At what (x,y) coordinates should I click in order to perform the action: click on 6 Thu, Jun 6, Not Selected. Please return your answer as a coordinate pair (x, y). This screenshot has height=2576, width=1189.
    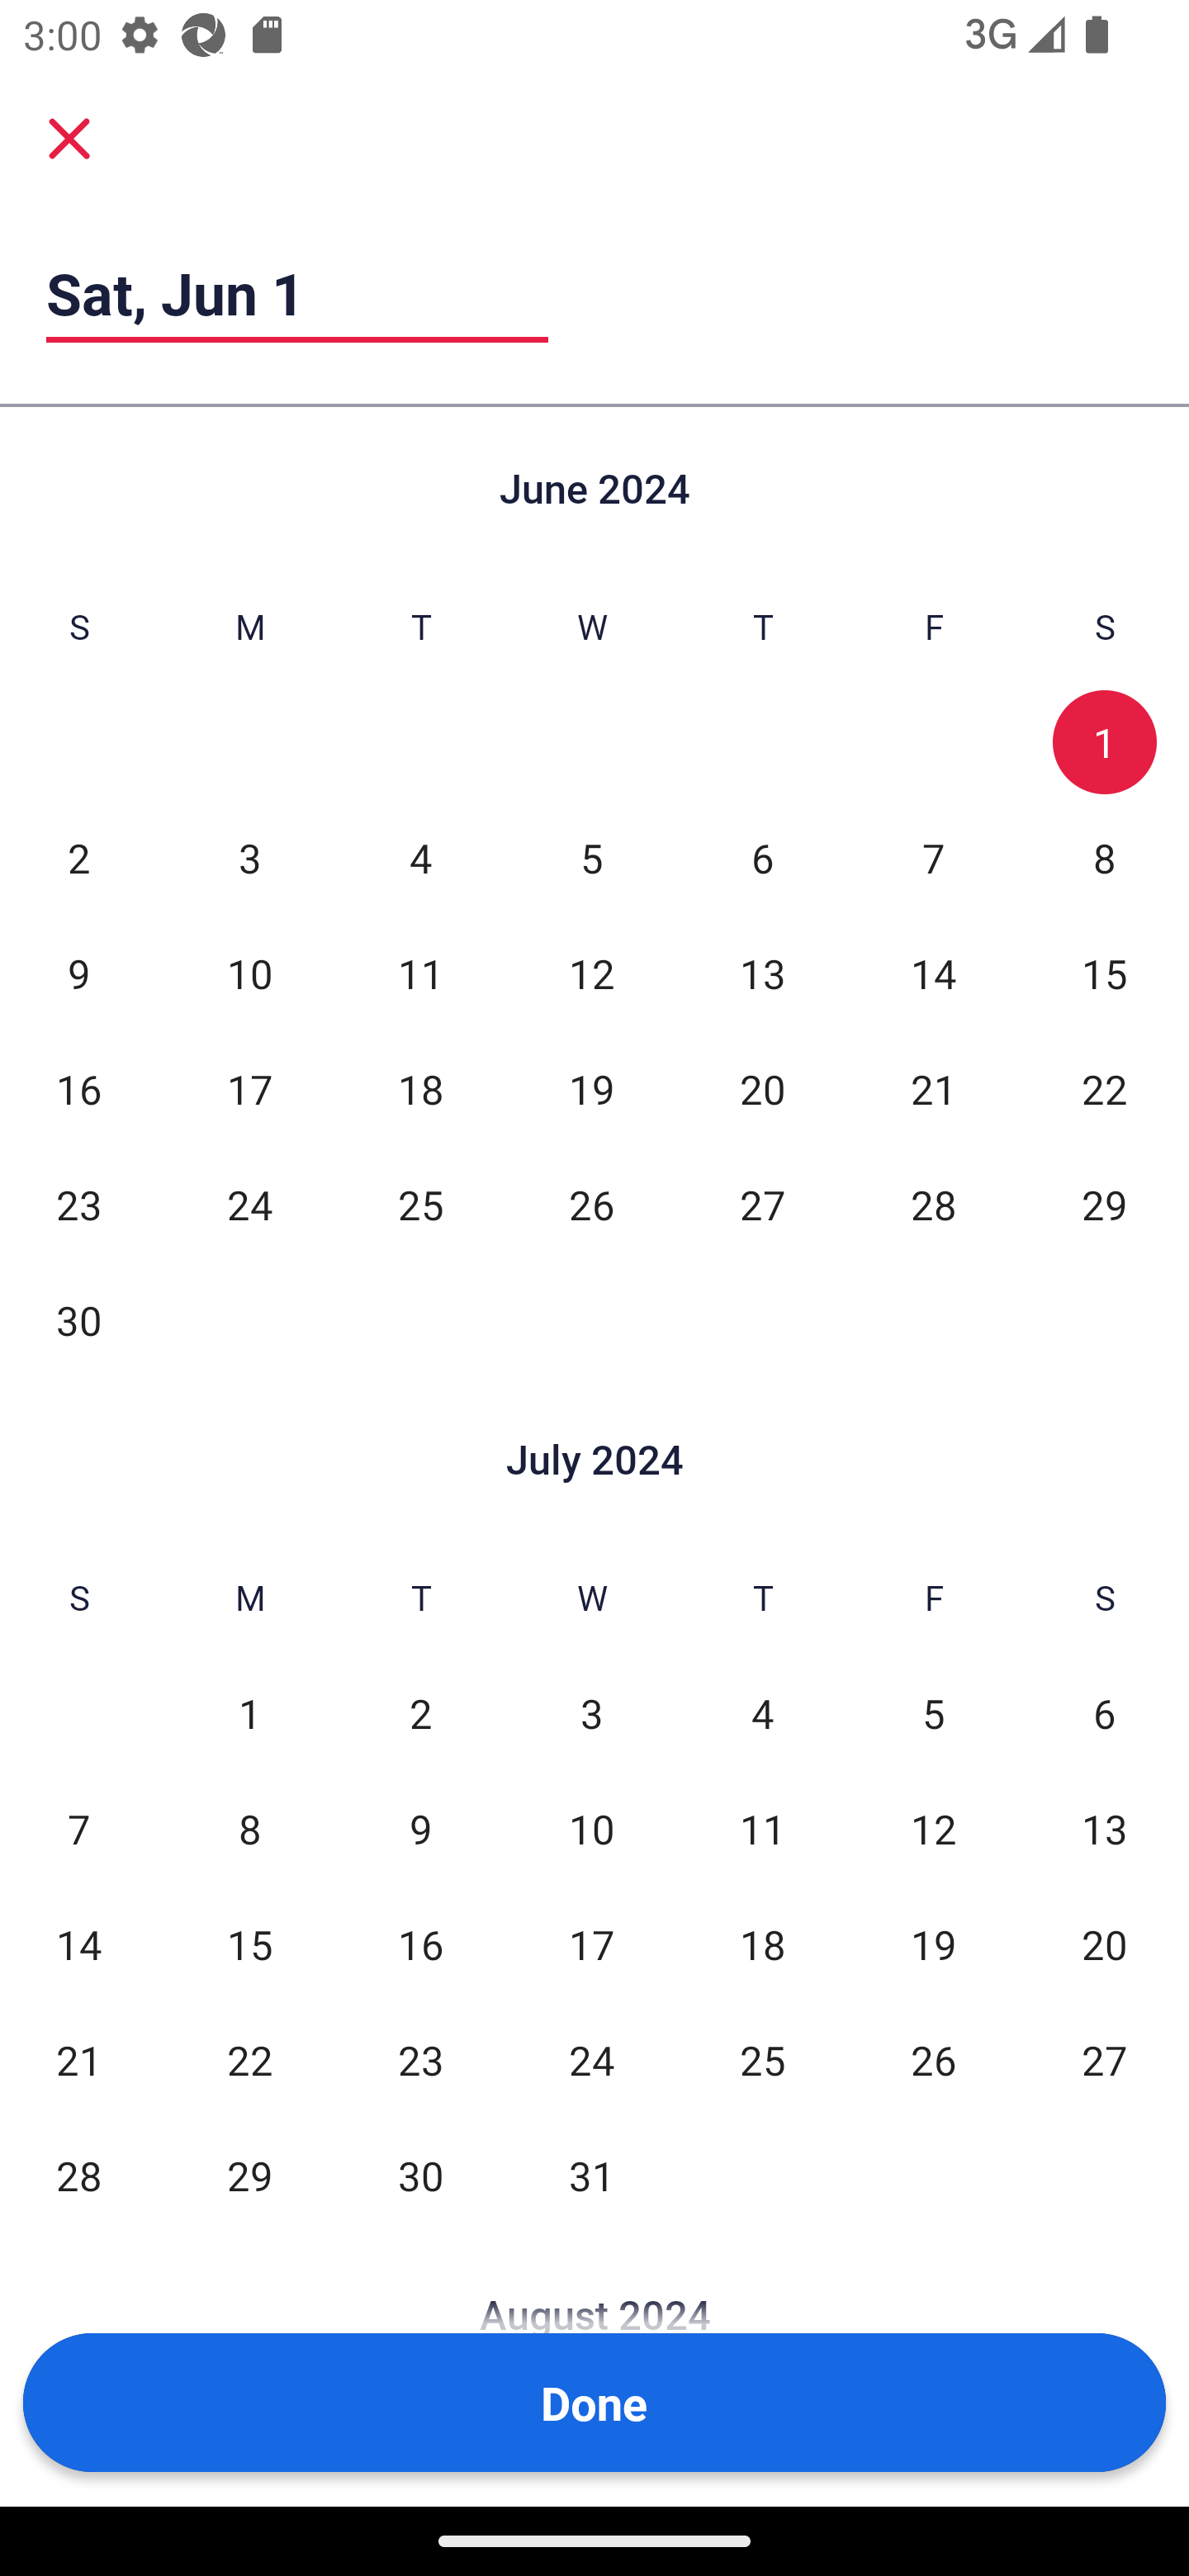
    Looking at the image, I should click on (762, 857).